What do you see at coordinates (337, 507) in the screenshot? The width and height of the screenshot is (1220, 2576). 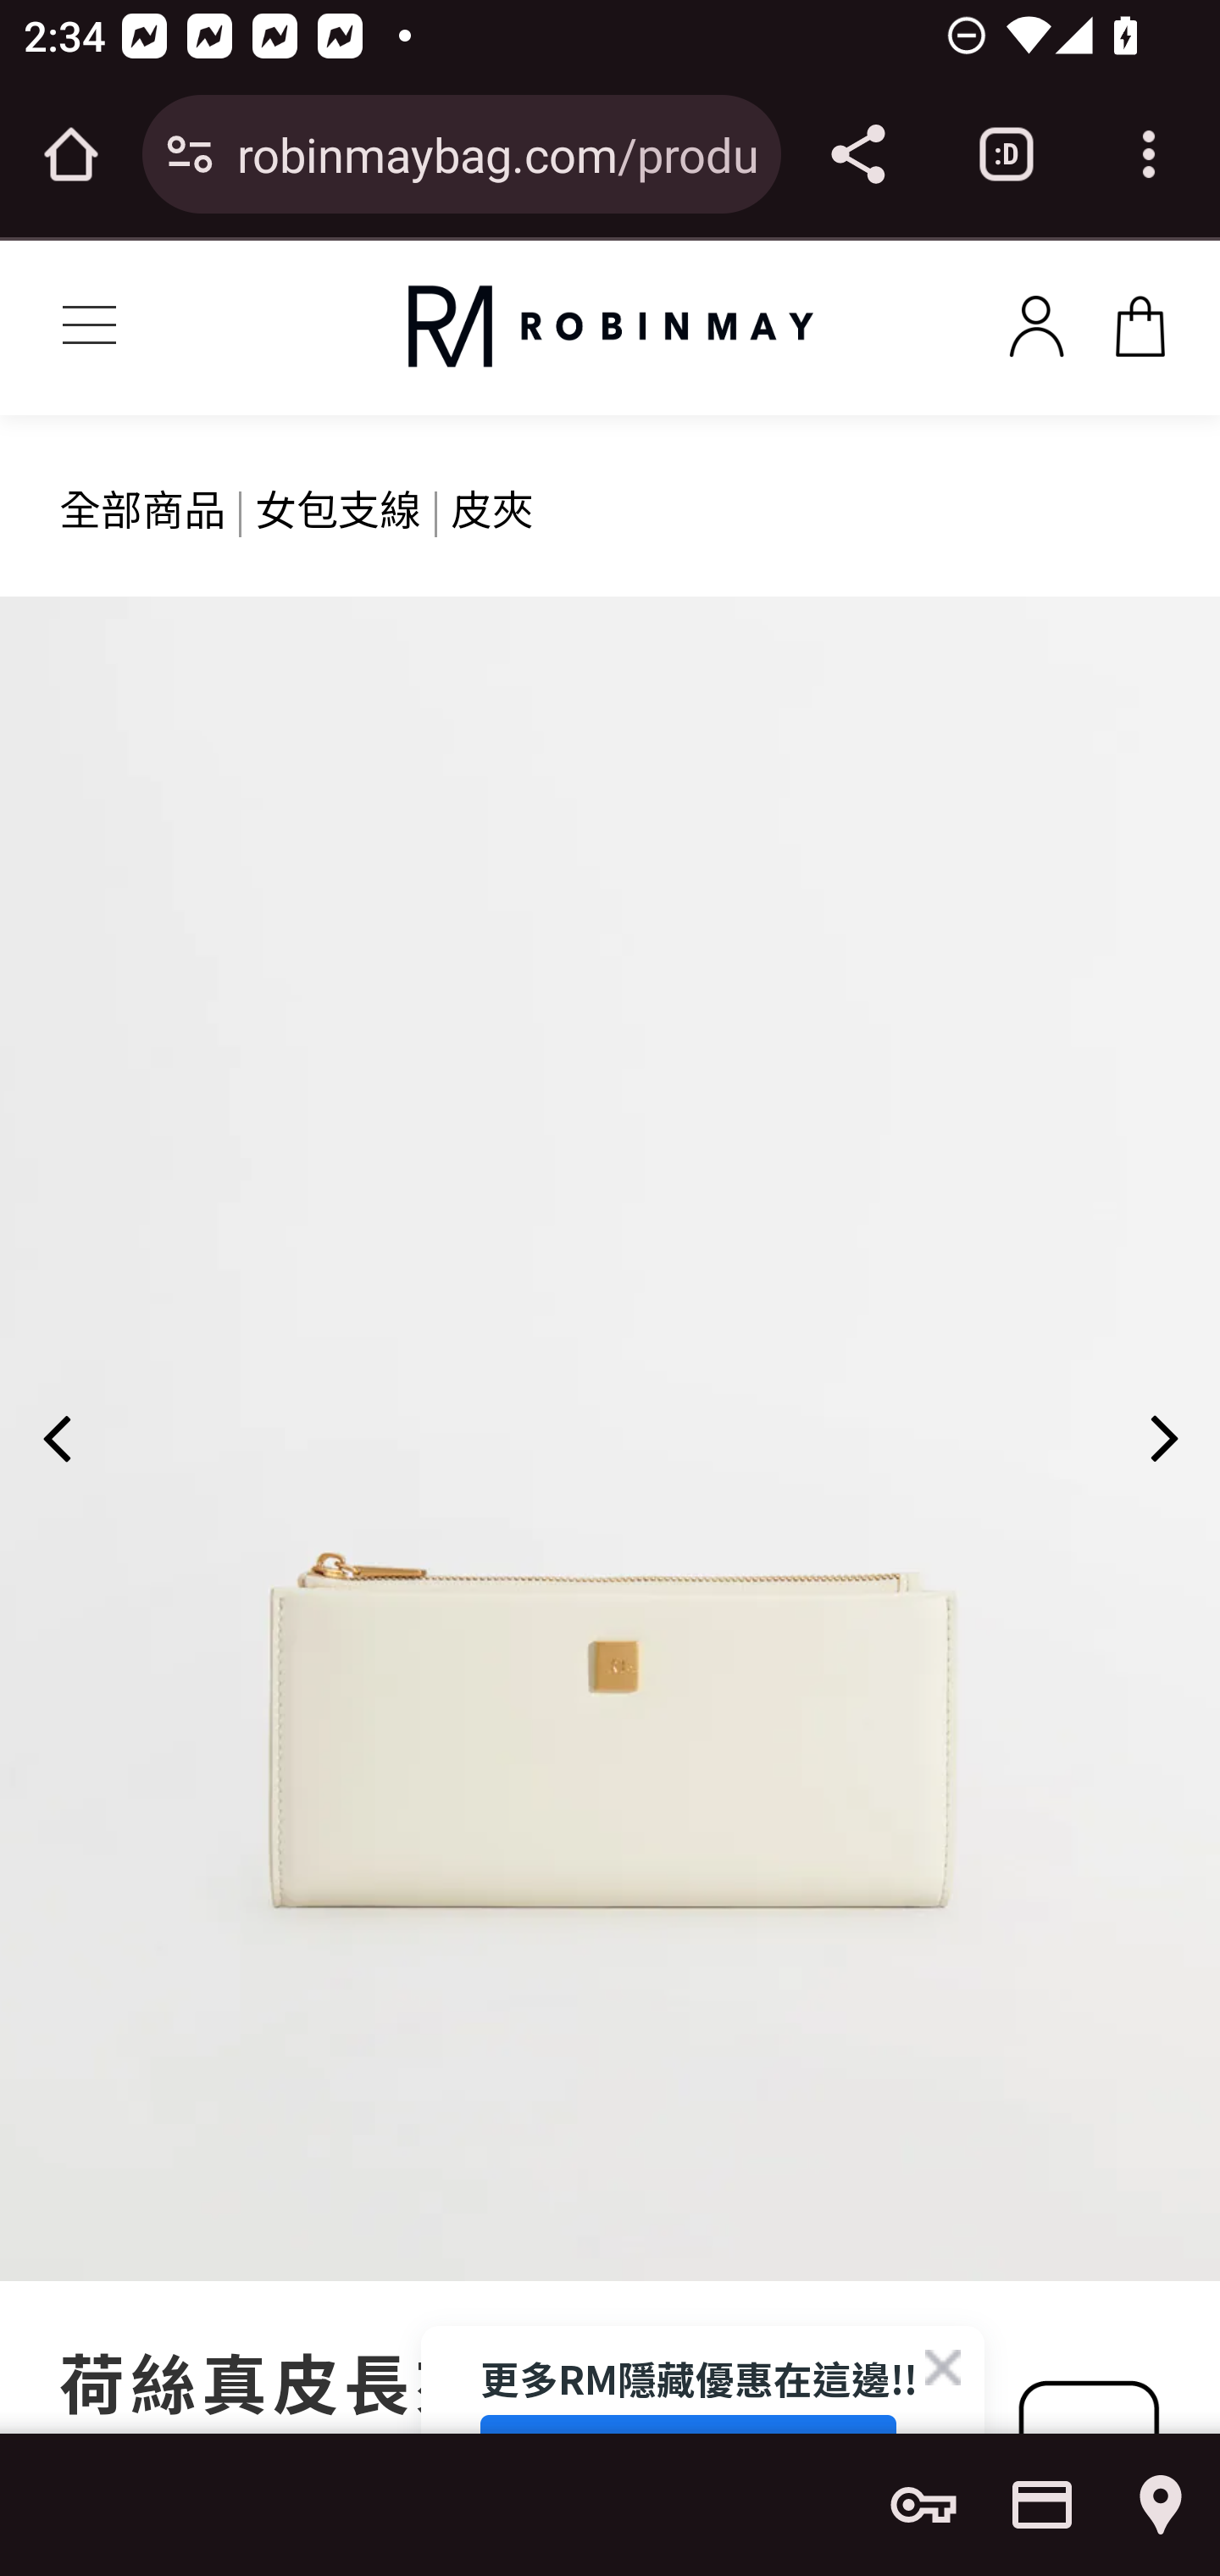 I see `女包支線` at bounding box center [337, 507].